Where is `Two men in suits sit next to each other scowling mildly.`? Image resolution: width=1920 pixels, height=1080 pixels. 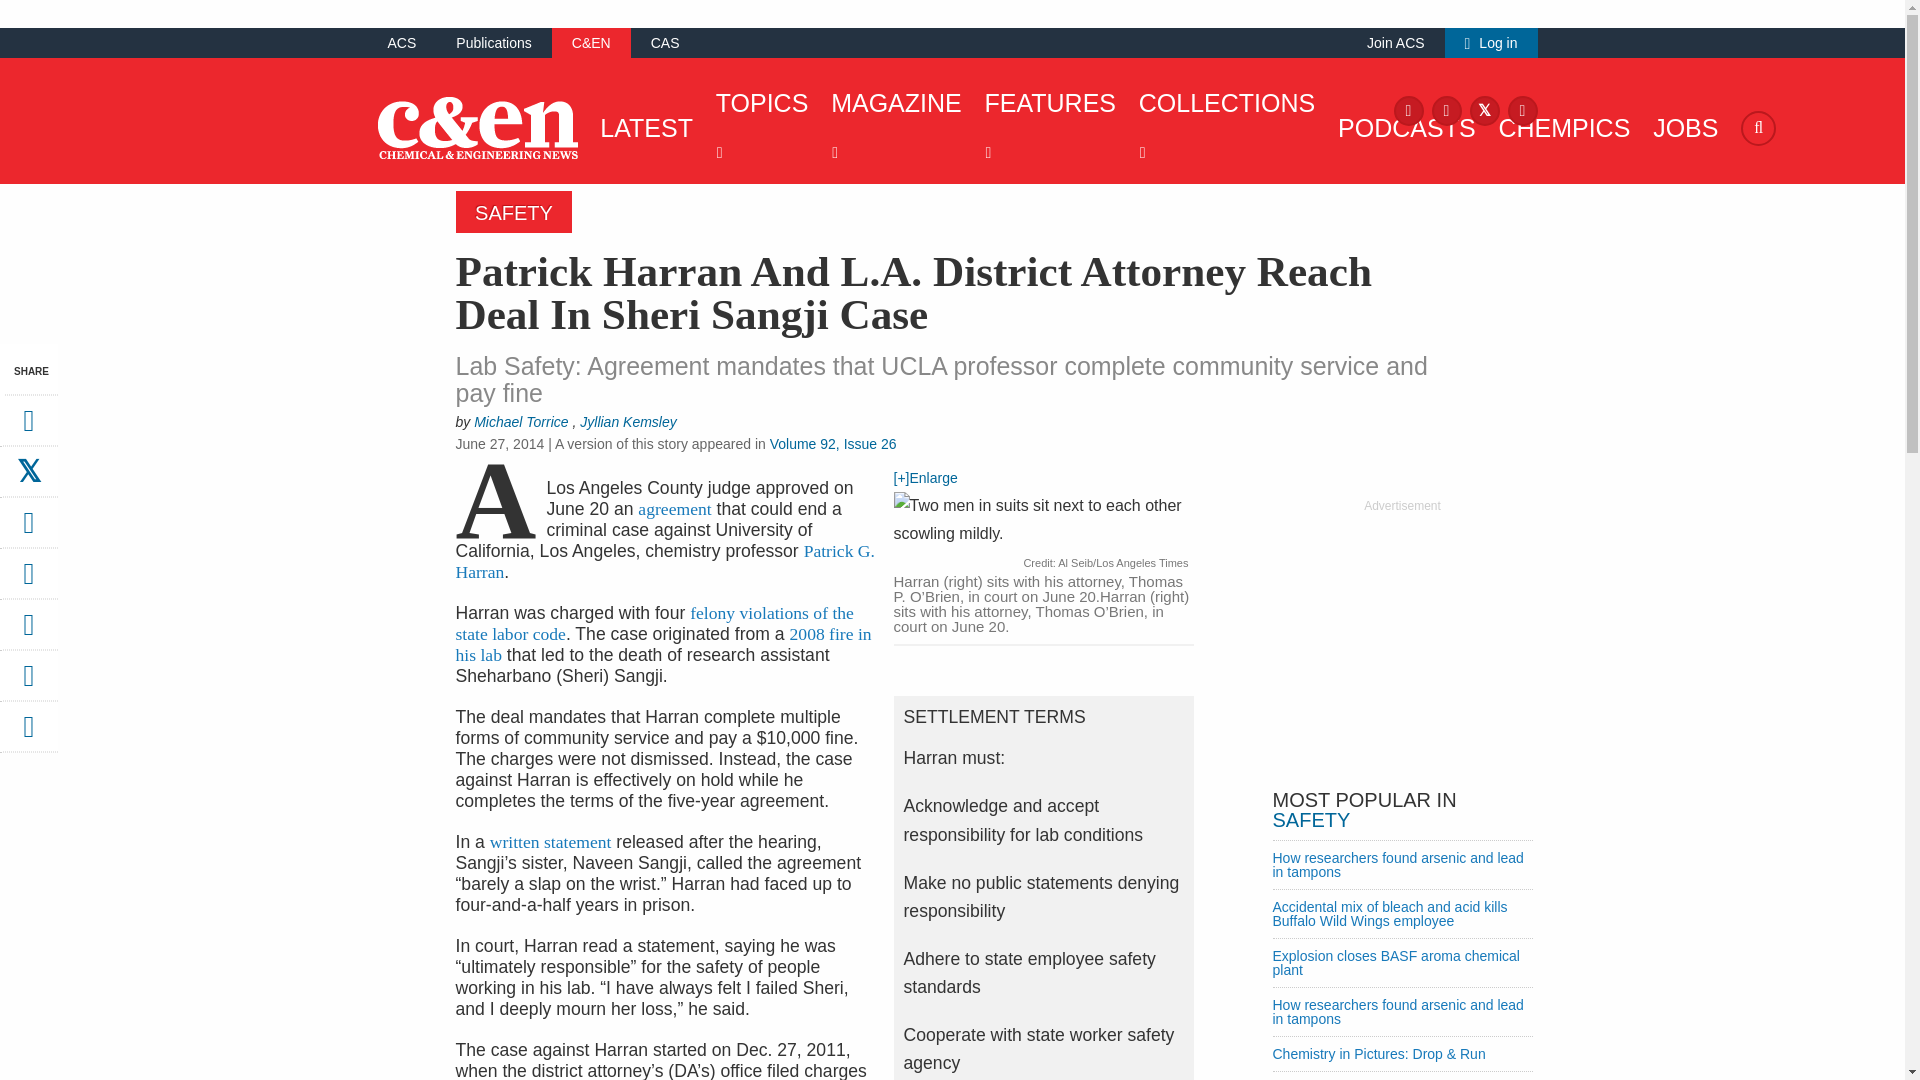 Two men in suits sit next to each other scowling mildly. is located at coordinates (1044, 522).